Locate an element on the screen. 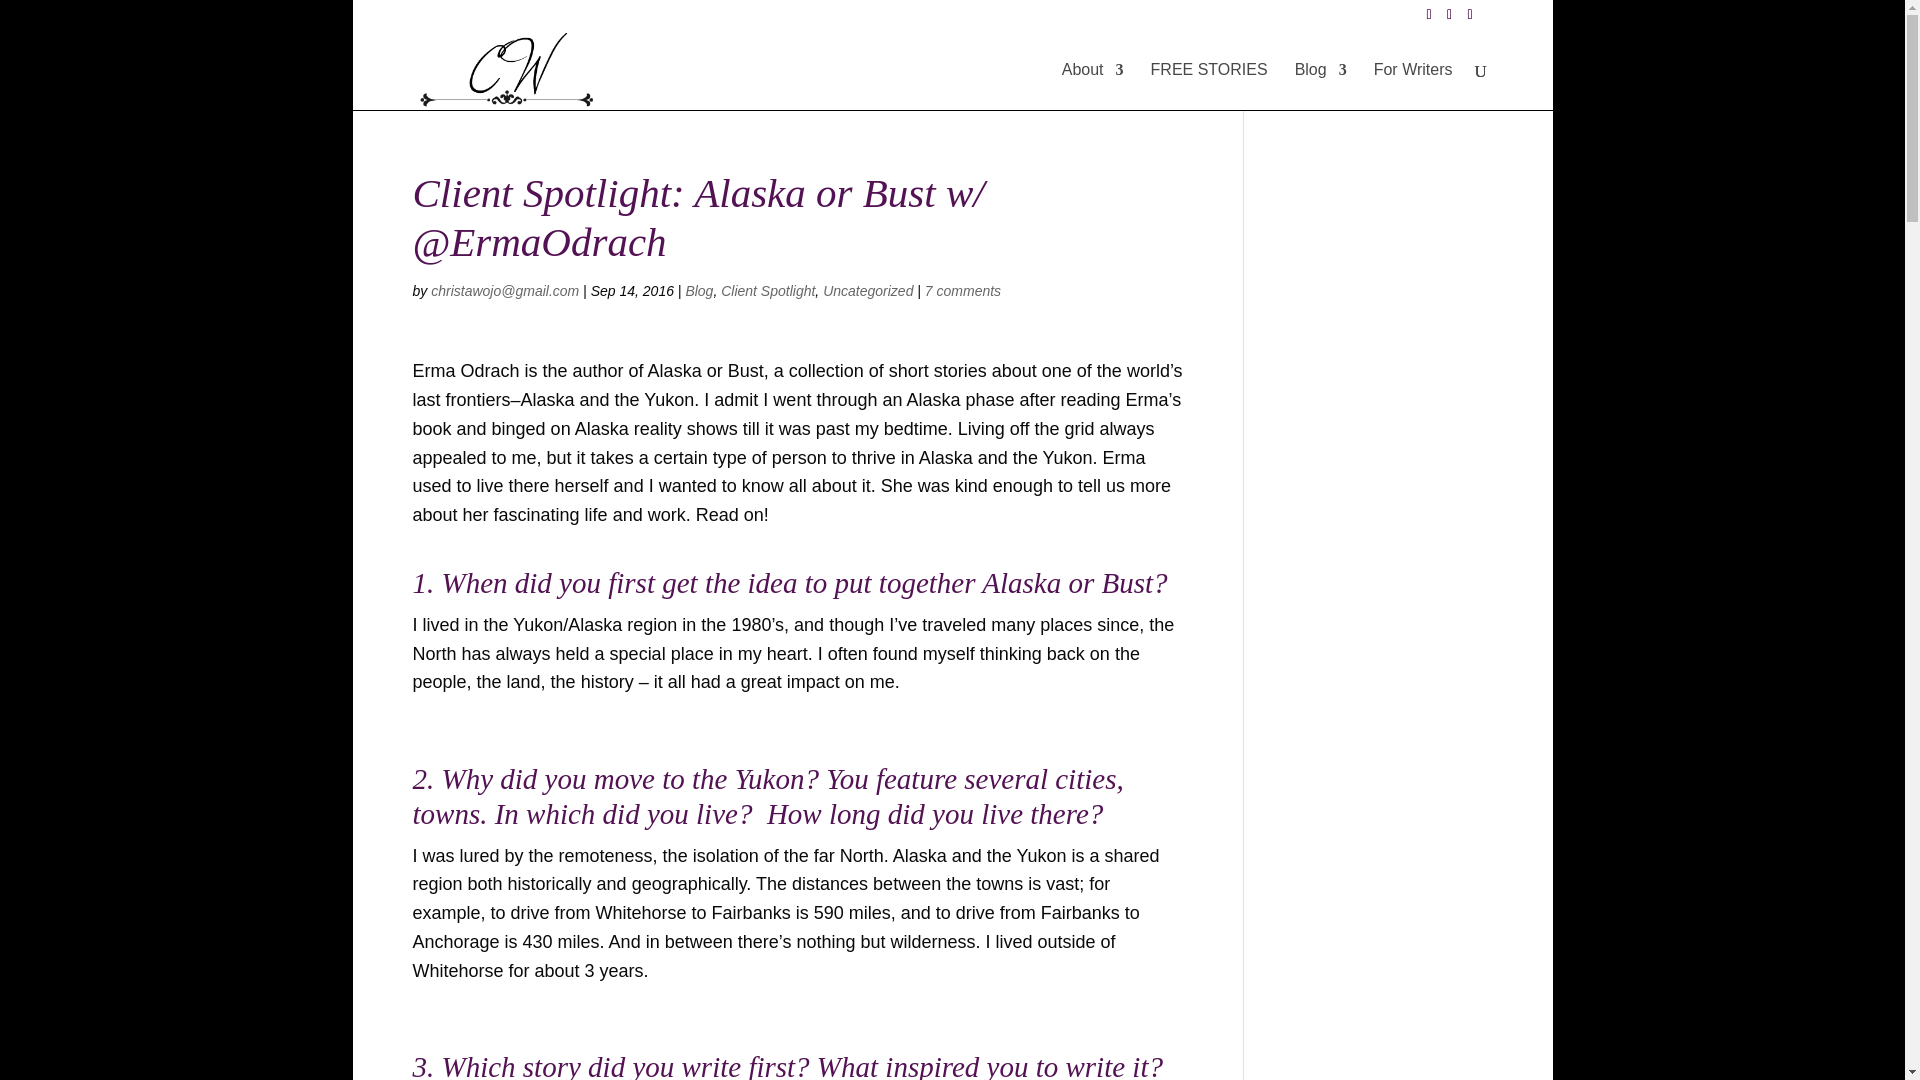 The height and width of the screenshot is (1080, 1920). About is located at coordinates (1092, 86).